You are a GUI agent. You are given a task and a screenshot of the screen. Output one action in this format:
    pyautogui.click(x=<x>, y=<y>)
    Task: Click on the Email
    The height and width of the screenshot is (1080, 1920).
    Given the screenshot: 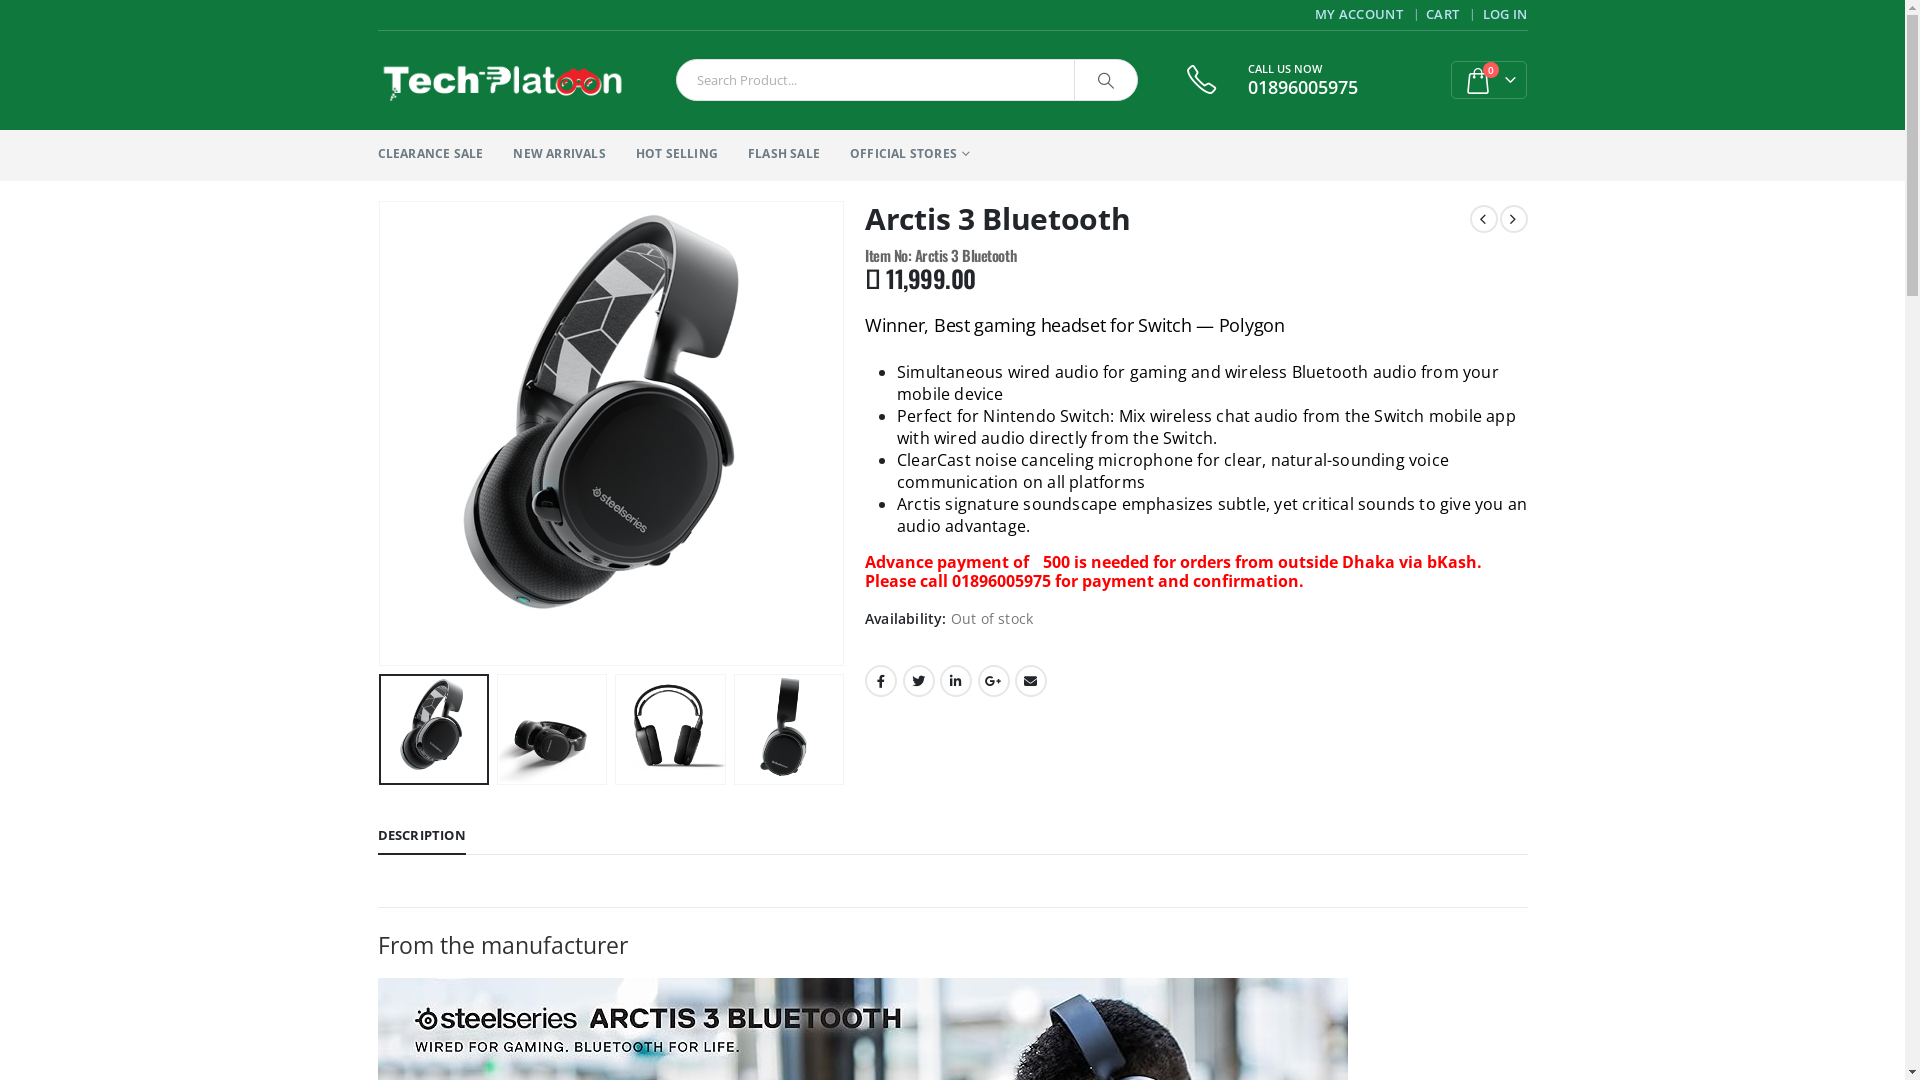 What is the action you would take?
    pyautogui.click(x=1031, y=681)
    